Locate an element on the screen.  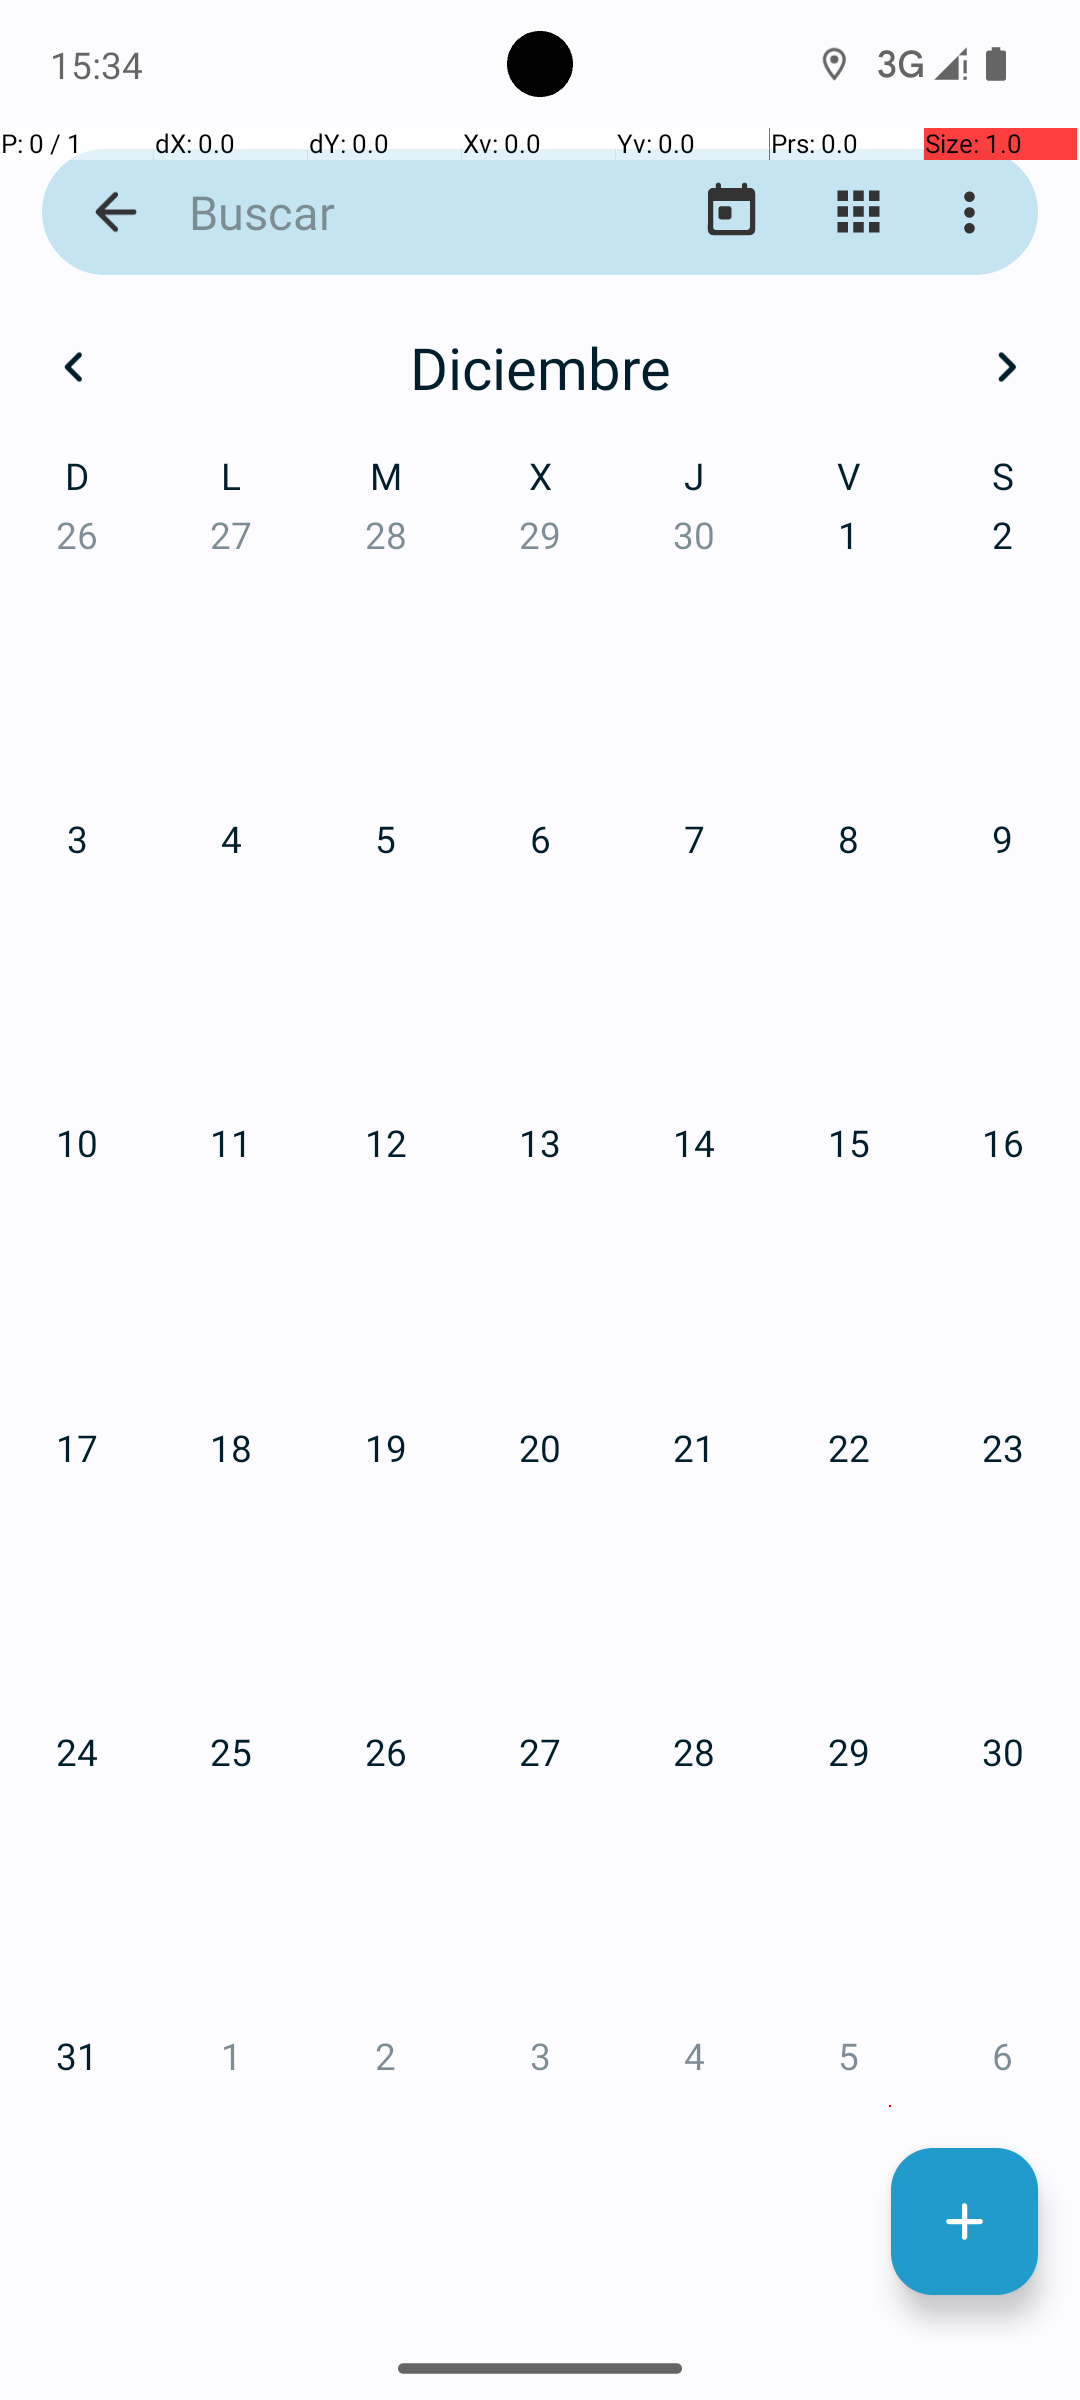
DICIEMBRE is located at coordinates (890, 1876).